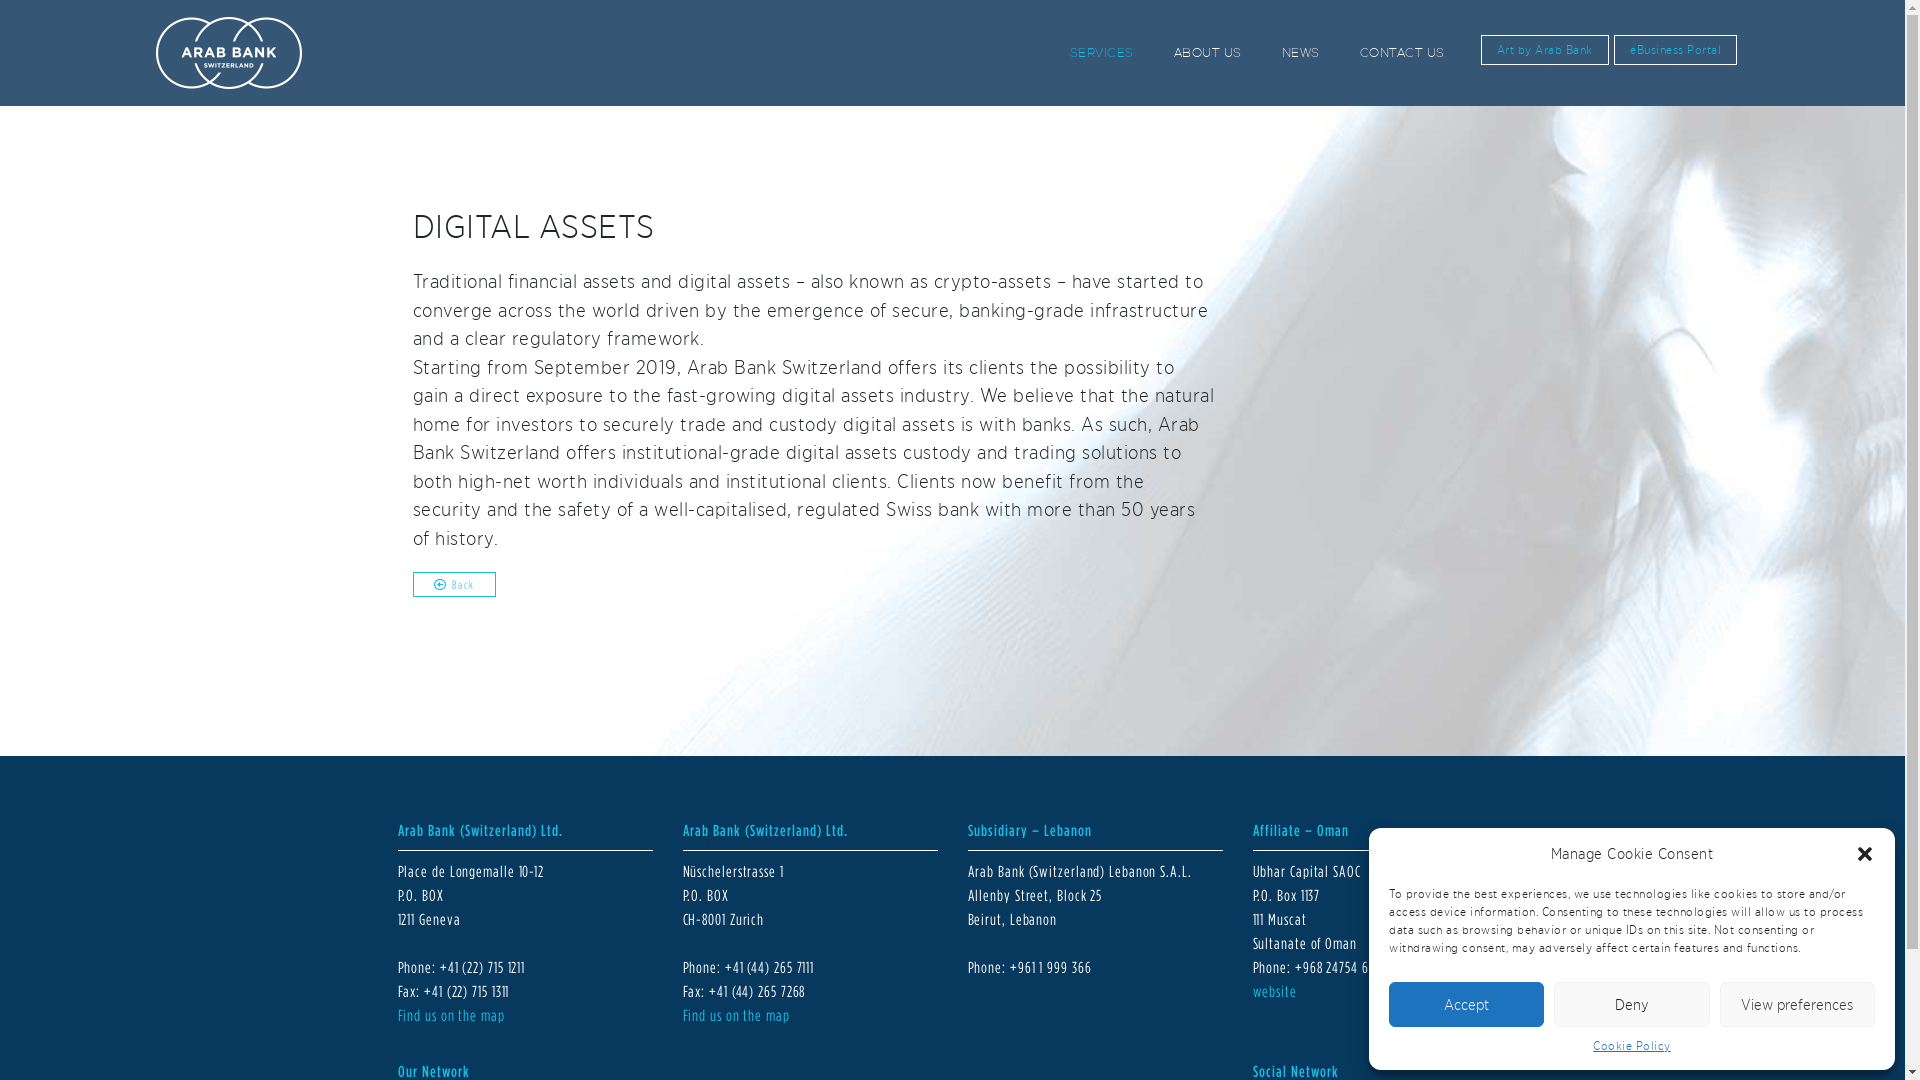 This screenshot has width=1920, height=1080. Describe the element at coordinates (1798, 1004) in the screenshot. I see `View preferences` at that location.